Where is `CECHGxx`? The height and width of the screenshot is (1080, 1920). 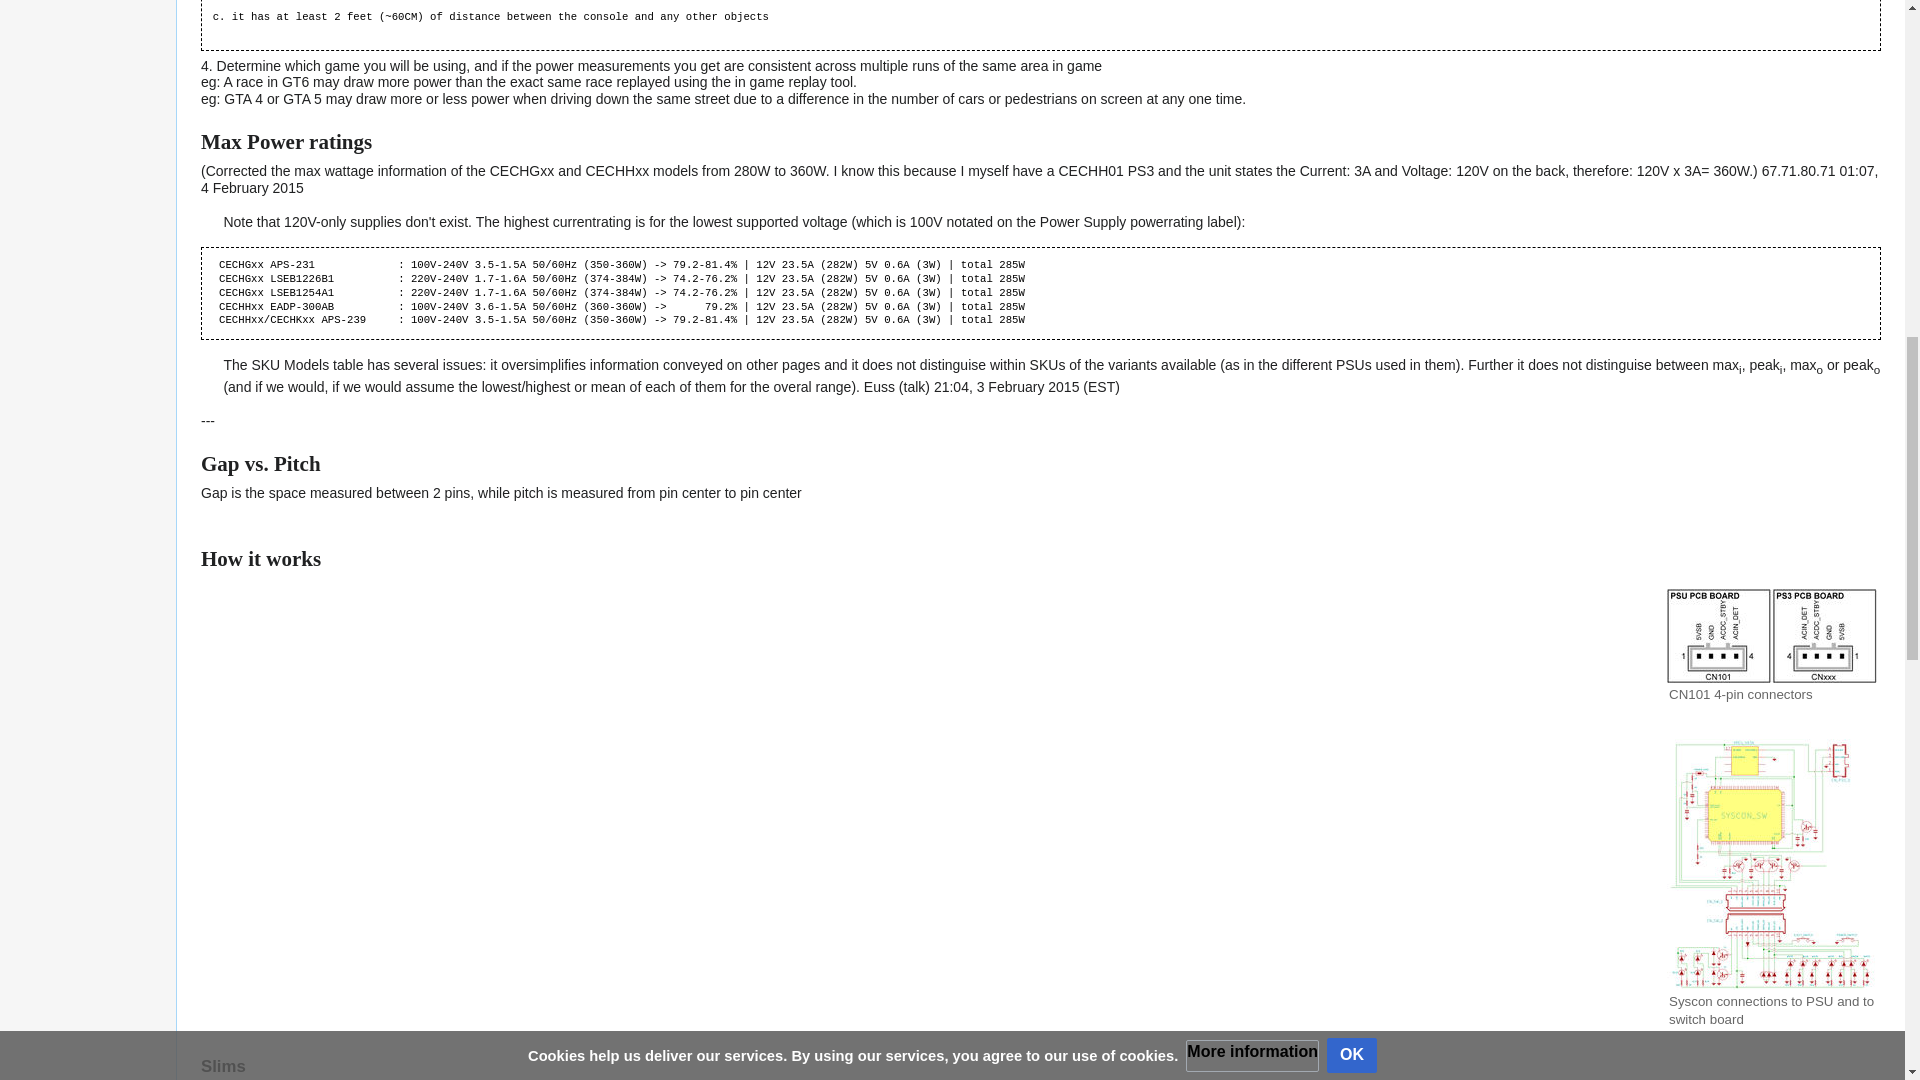
CECHGxx is located at coordinates (241, 265).